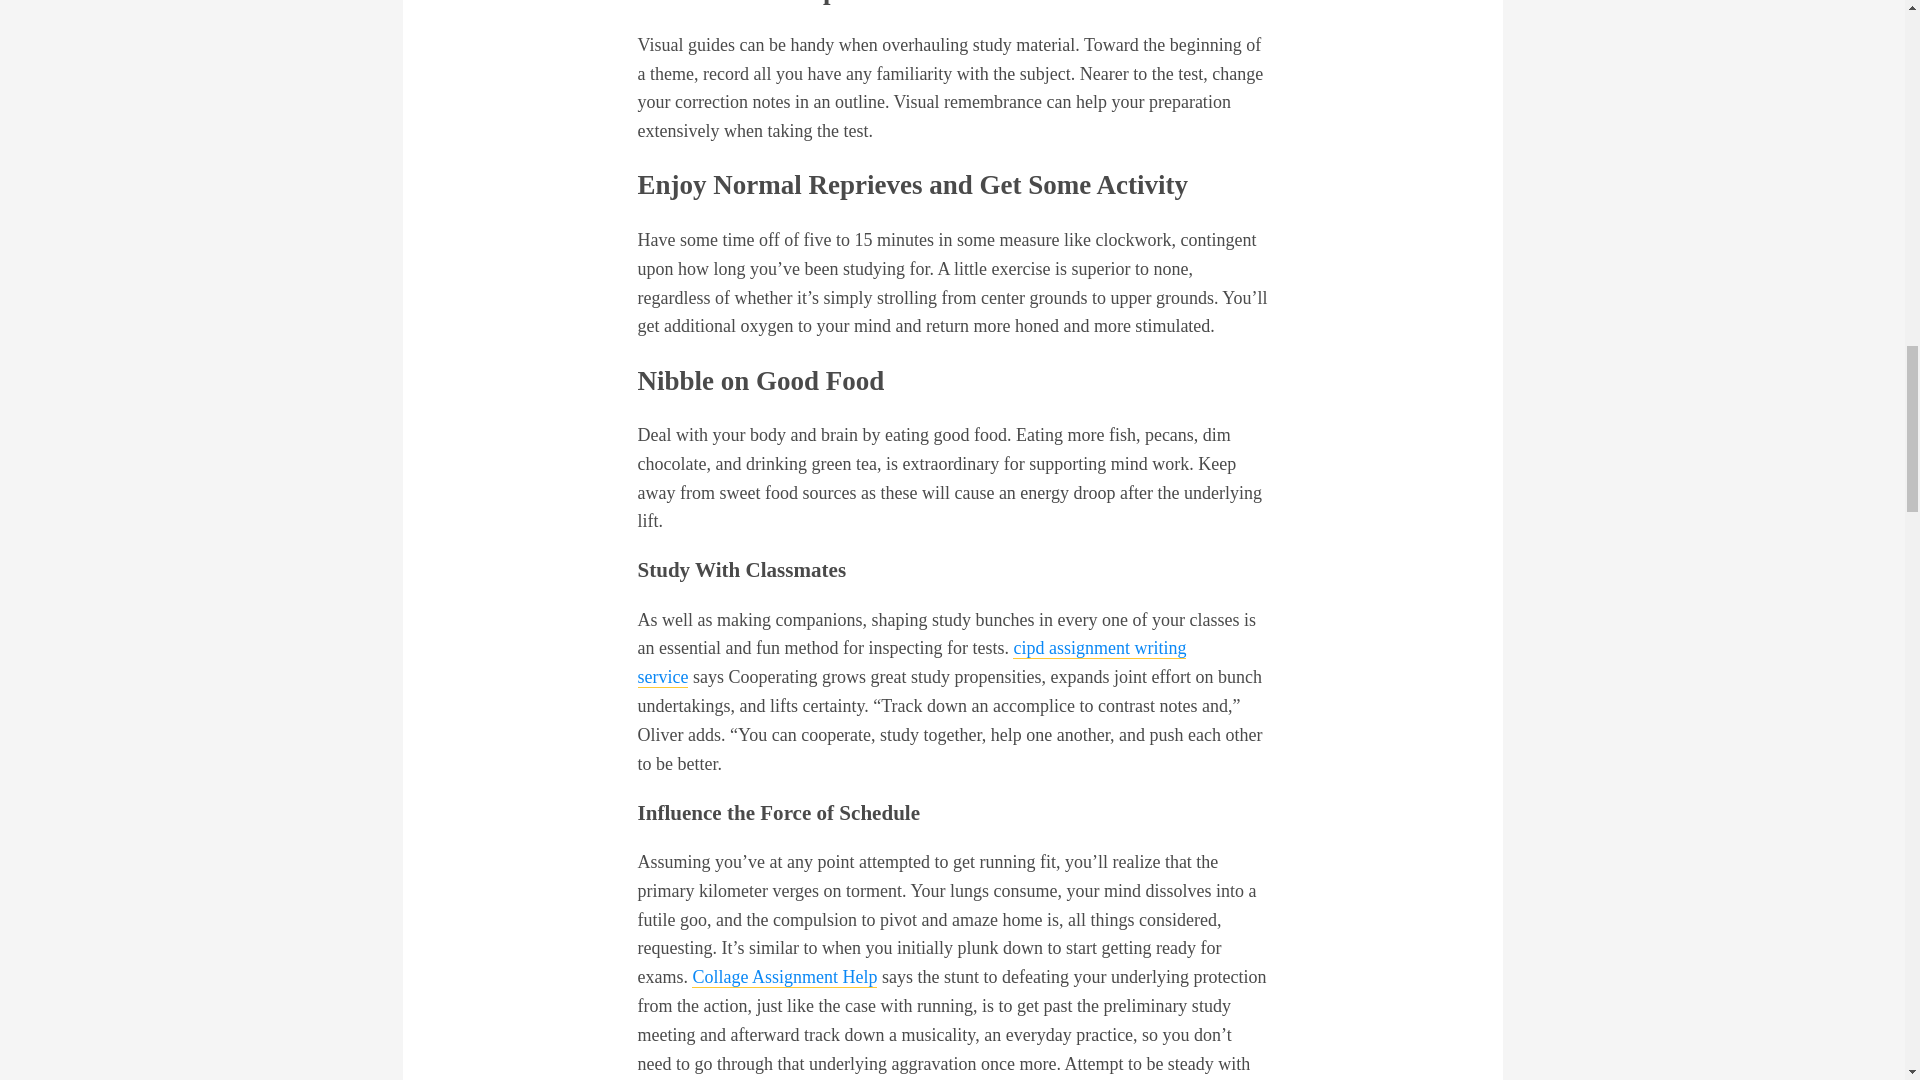  What do you see at coordinates (912, 662) in the screenshot?
I see `cipd assignment writing service` at bounding box center [912, 662].